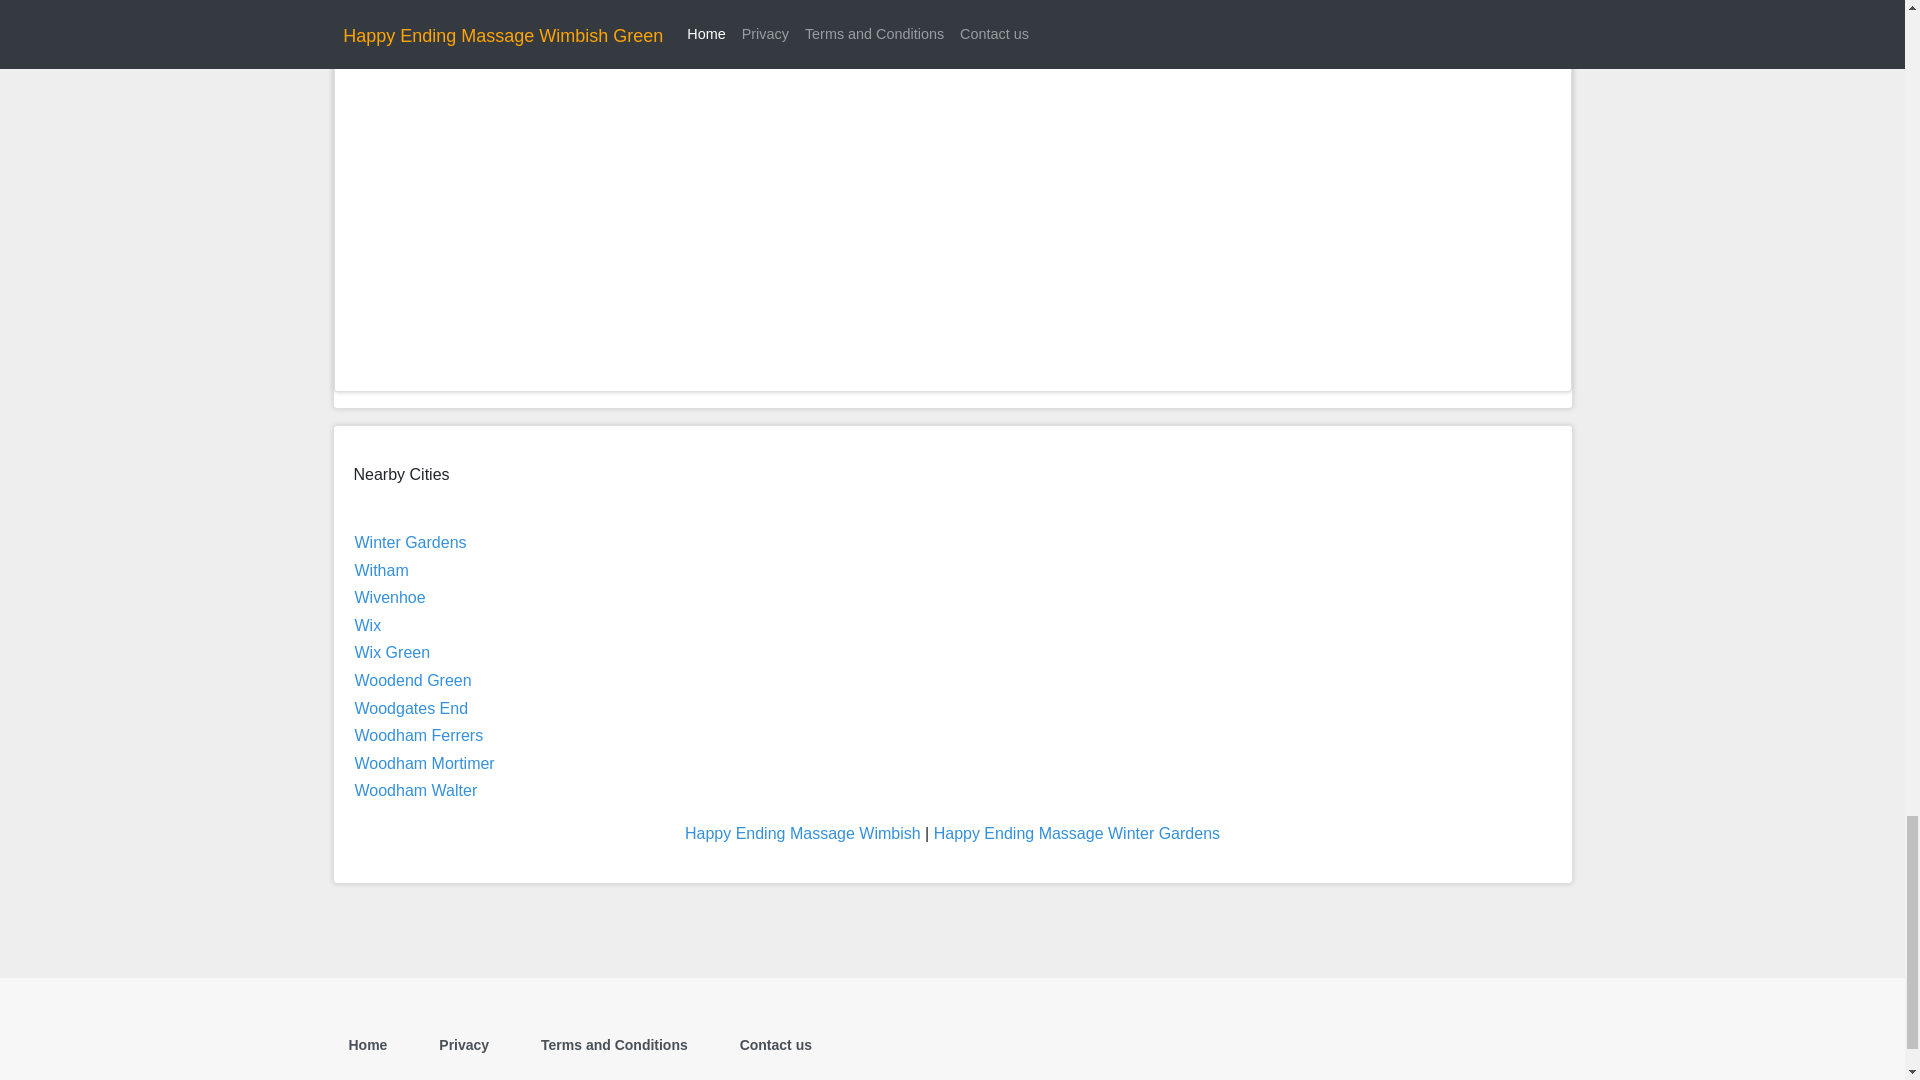  I want to click on Woodham Walter, so click(414, 790).